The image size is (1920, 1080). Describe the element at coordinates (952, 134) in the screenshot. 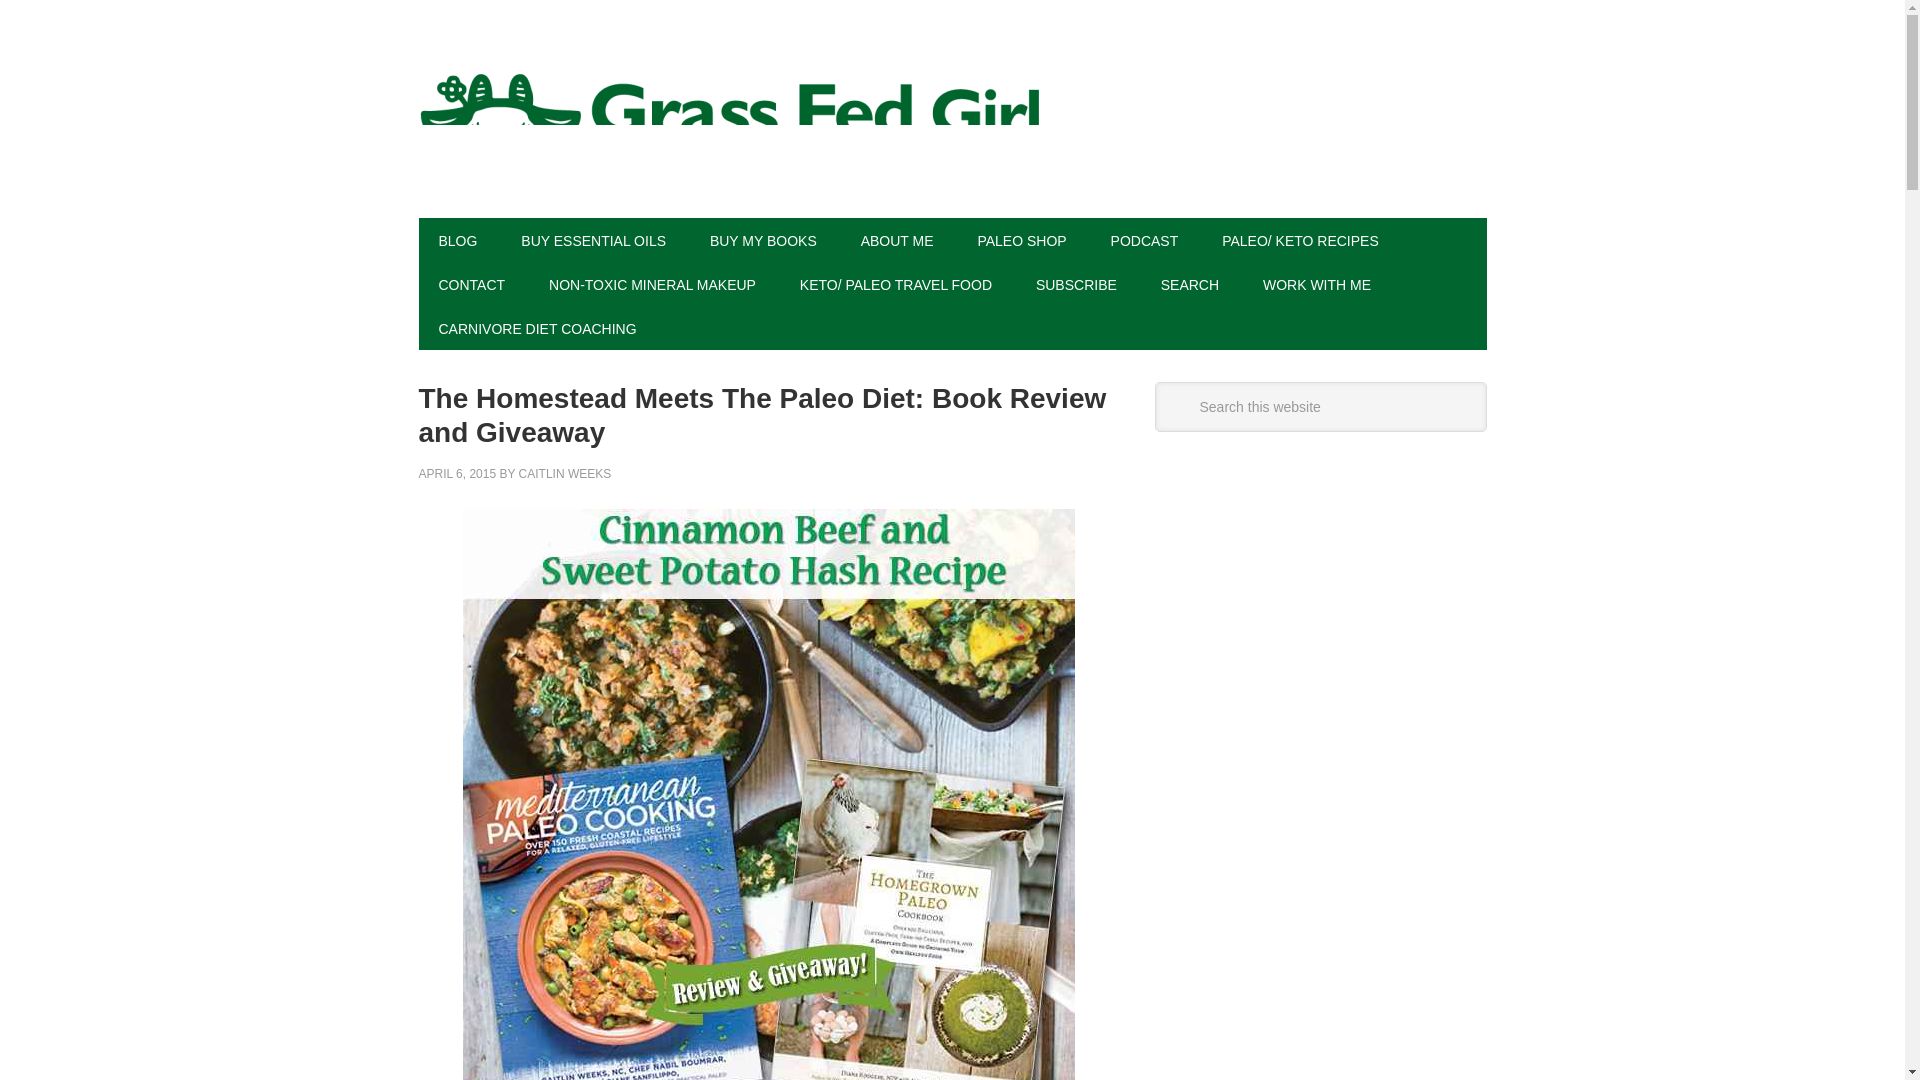

I see `GRASS FED GIRL` at that location.